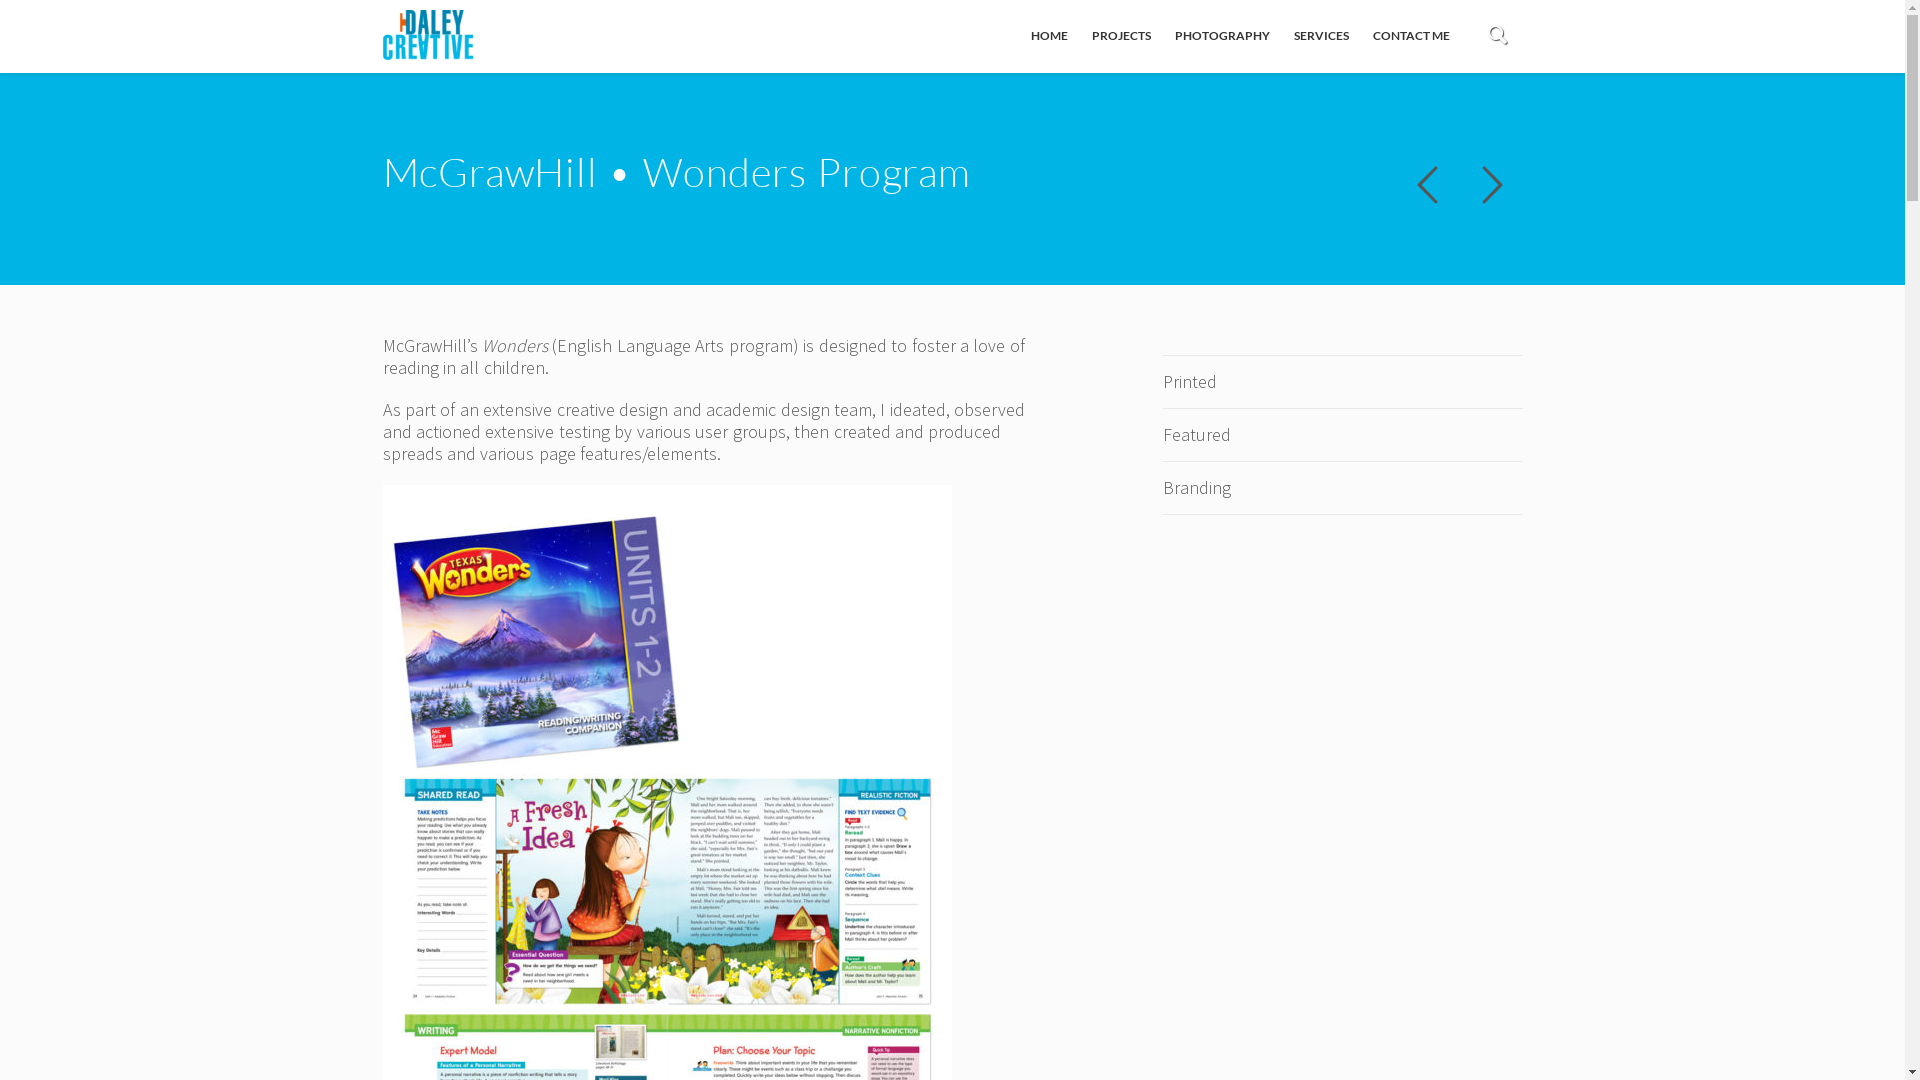 This screenshot has height=1080, width=1920. Describe the element at coordinates (1222, 36) in the screenshot. I see `PHOTOGRAPHY` at that location.